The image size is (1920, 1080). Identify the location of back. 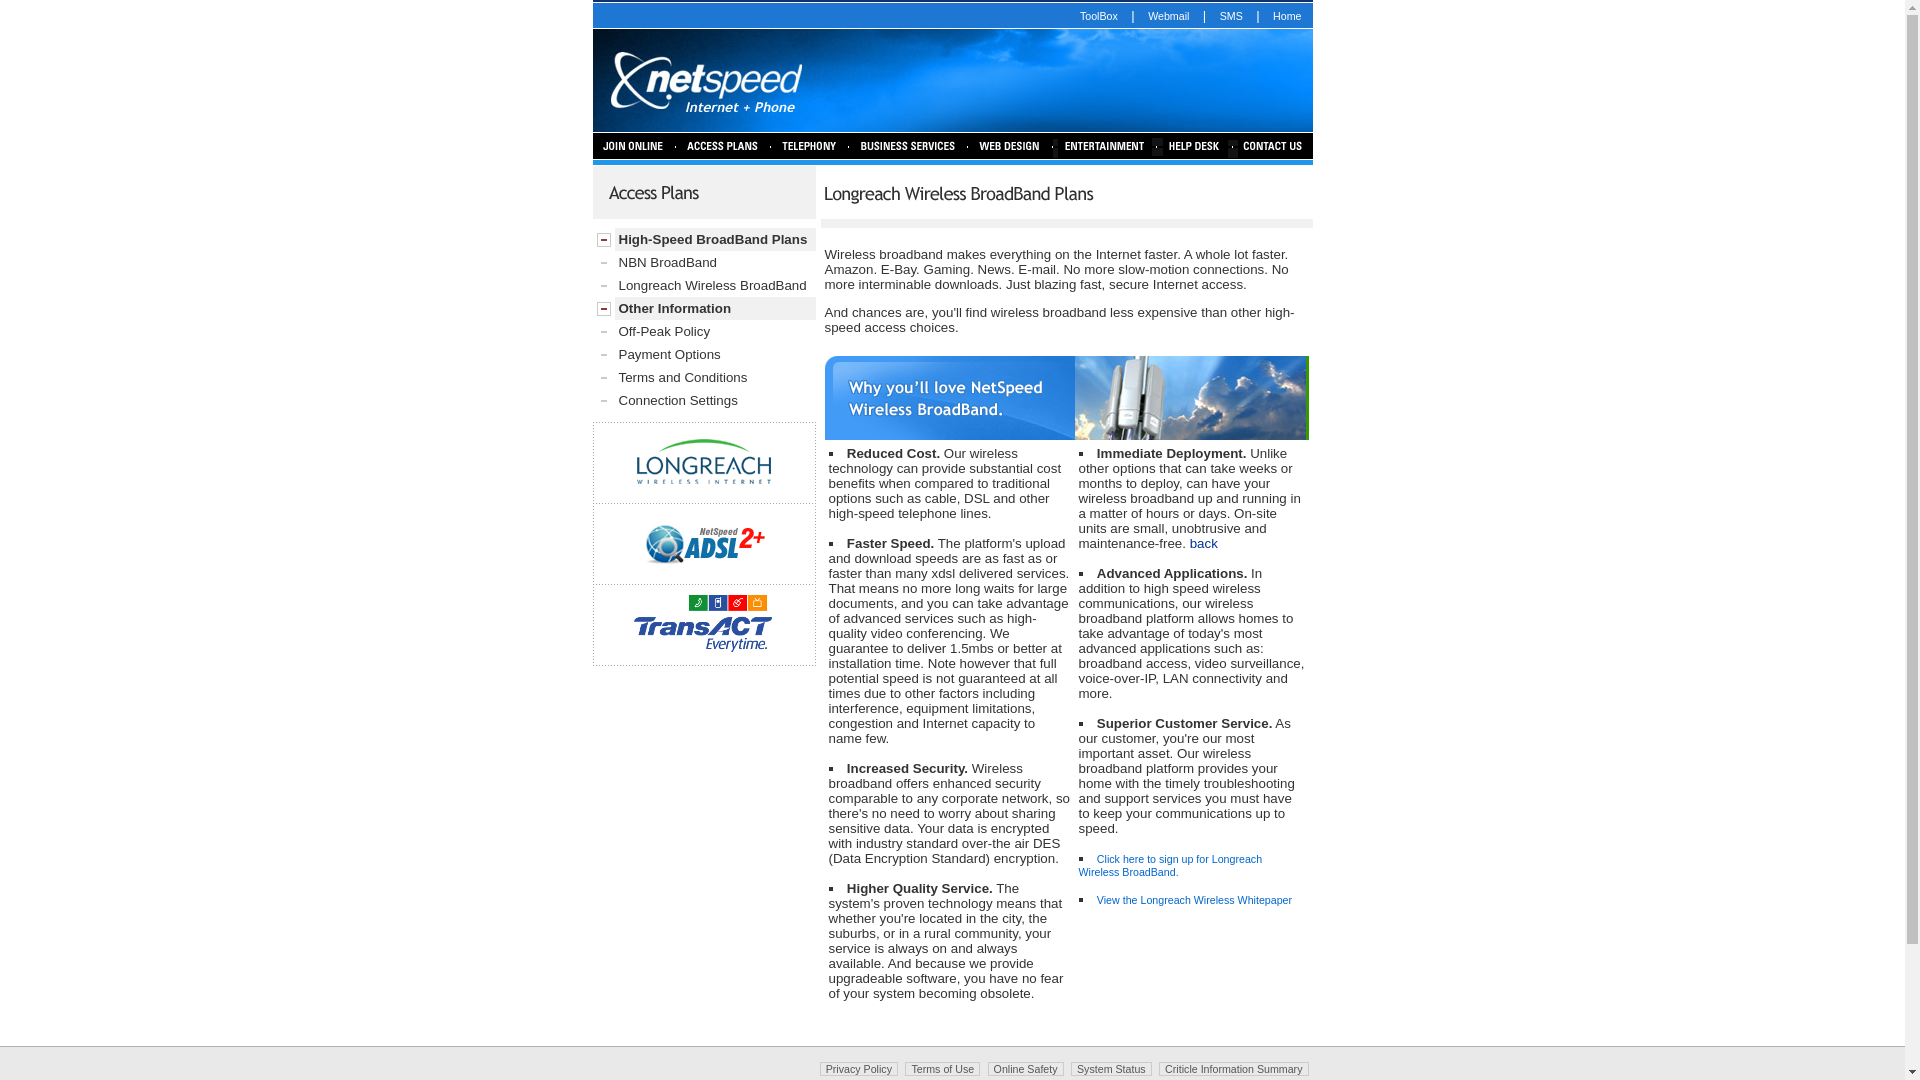
(1204, 544).